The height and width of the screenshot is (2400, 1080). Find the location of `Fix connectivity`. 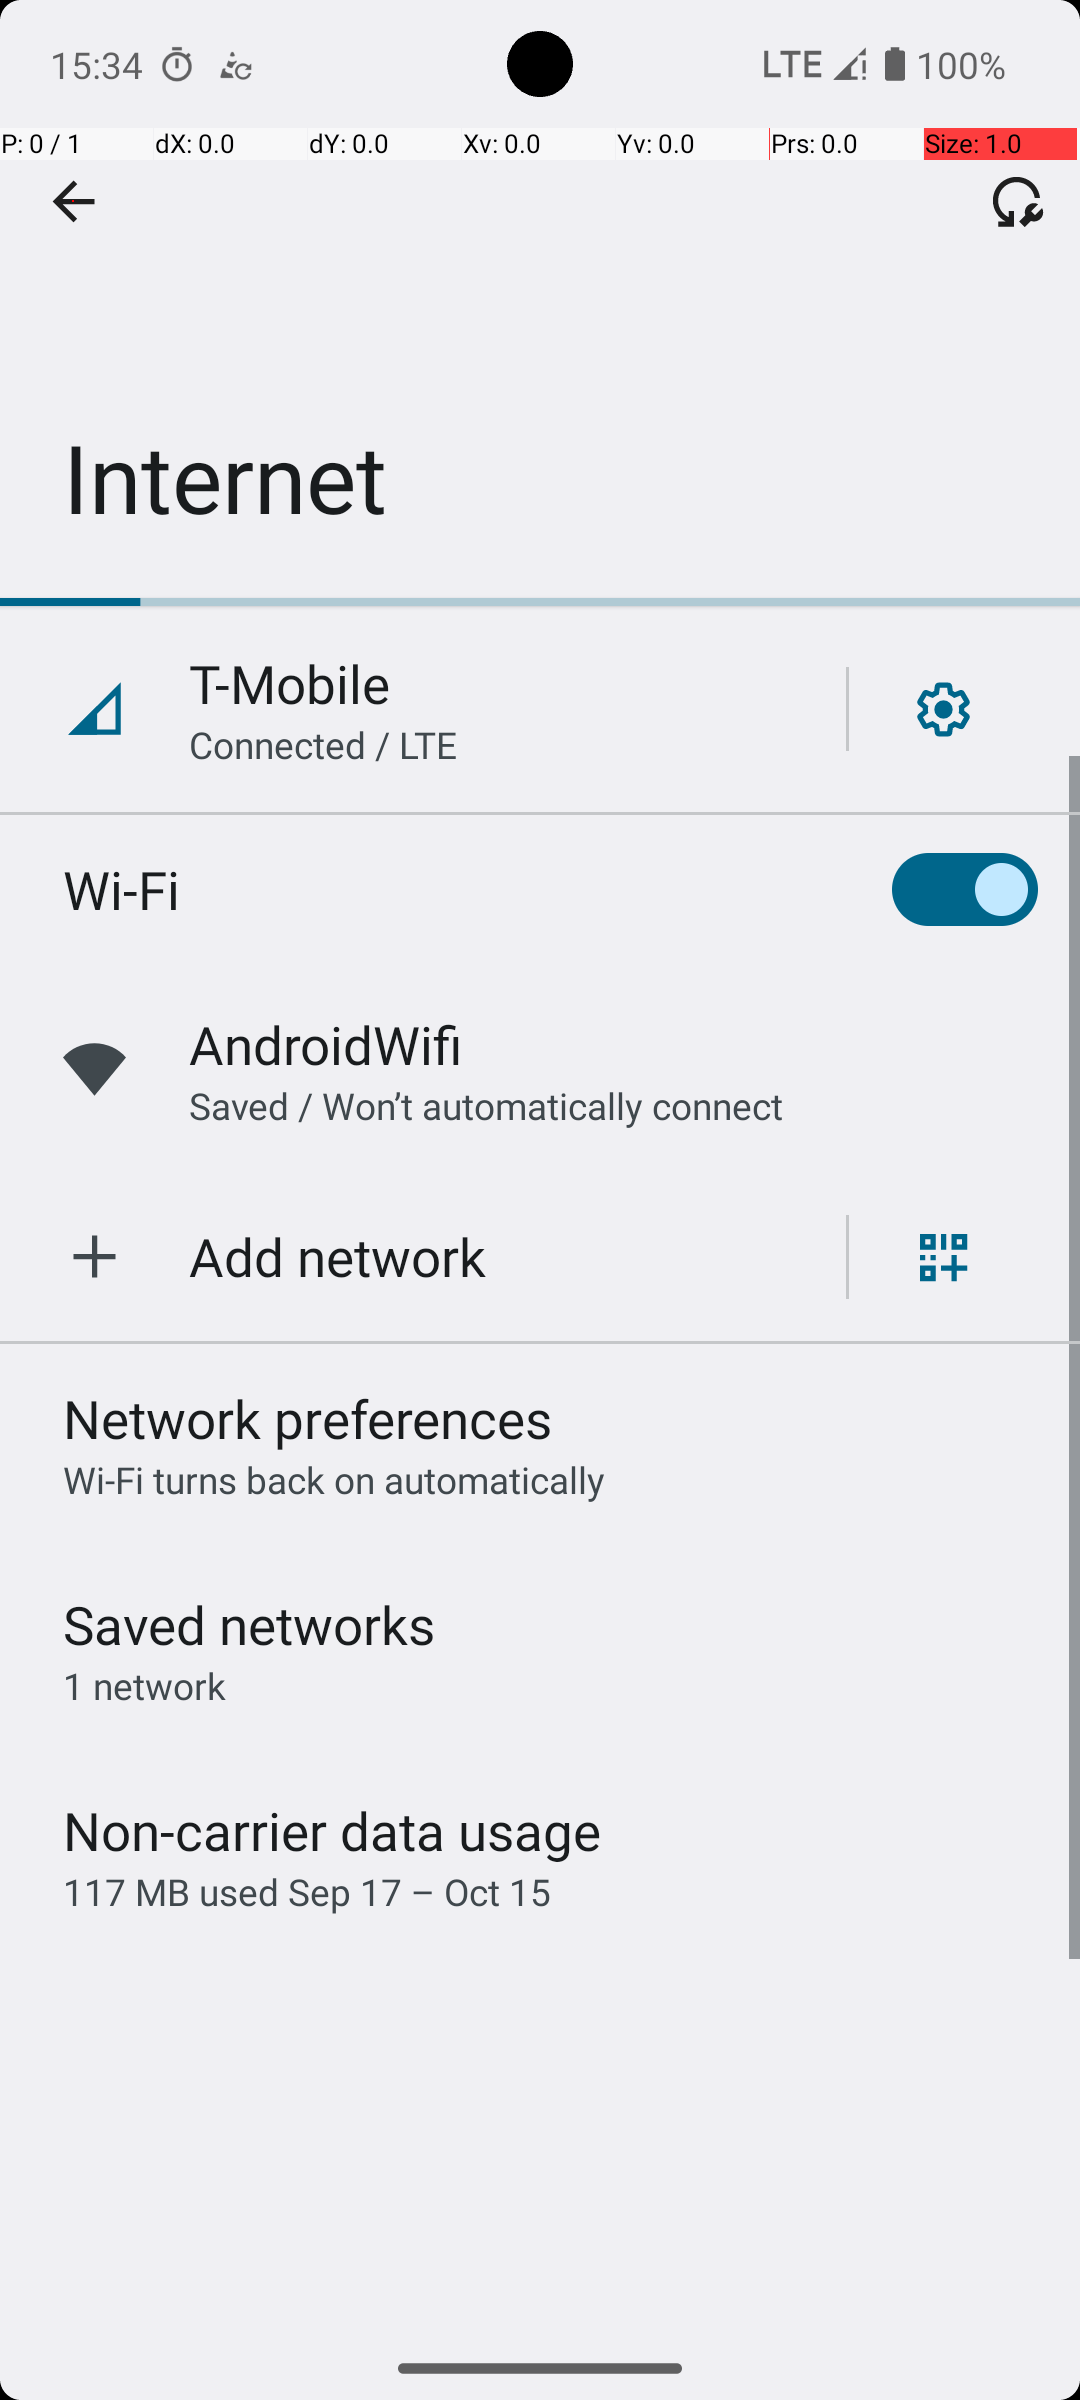

Fix connectivity is located at coordinates (1017, 201).